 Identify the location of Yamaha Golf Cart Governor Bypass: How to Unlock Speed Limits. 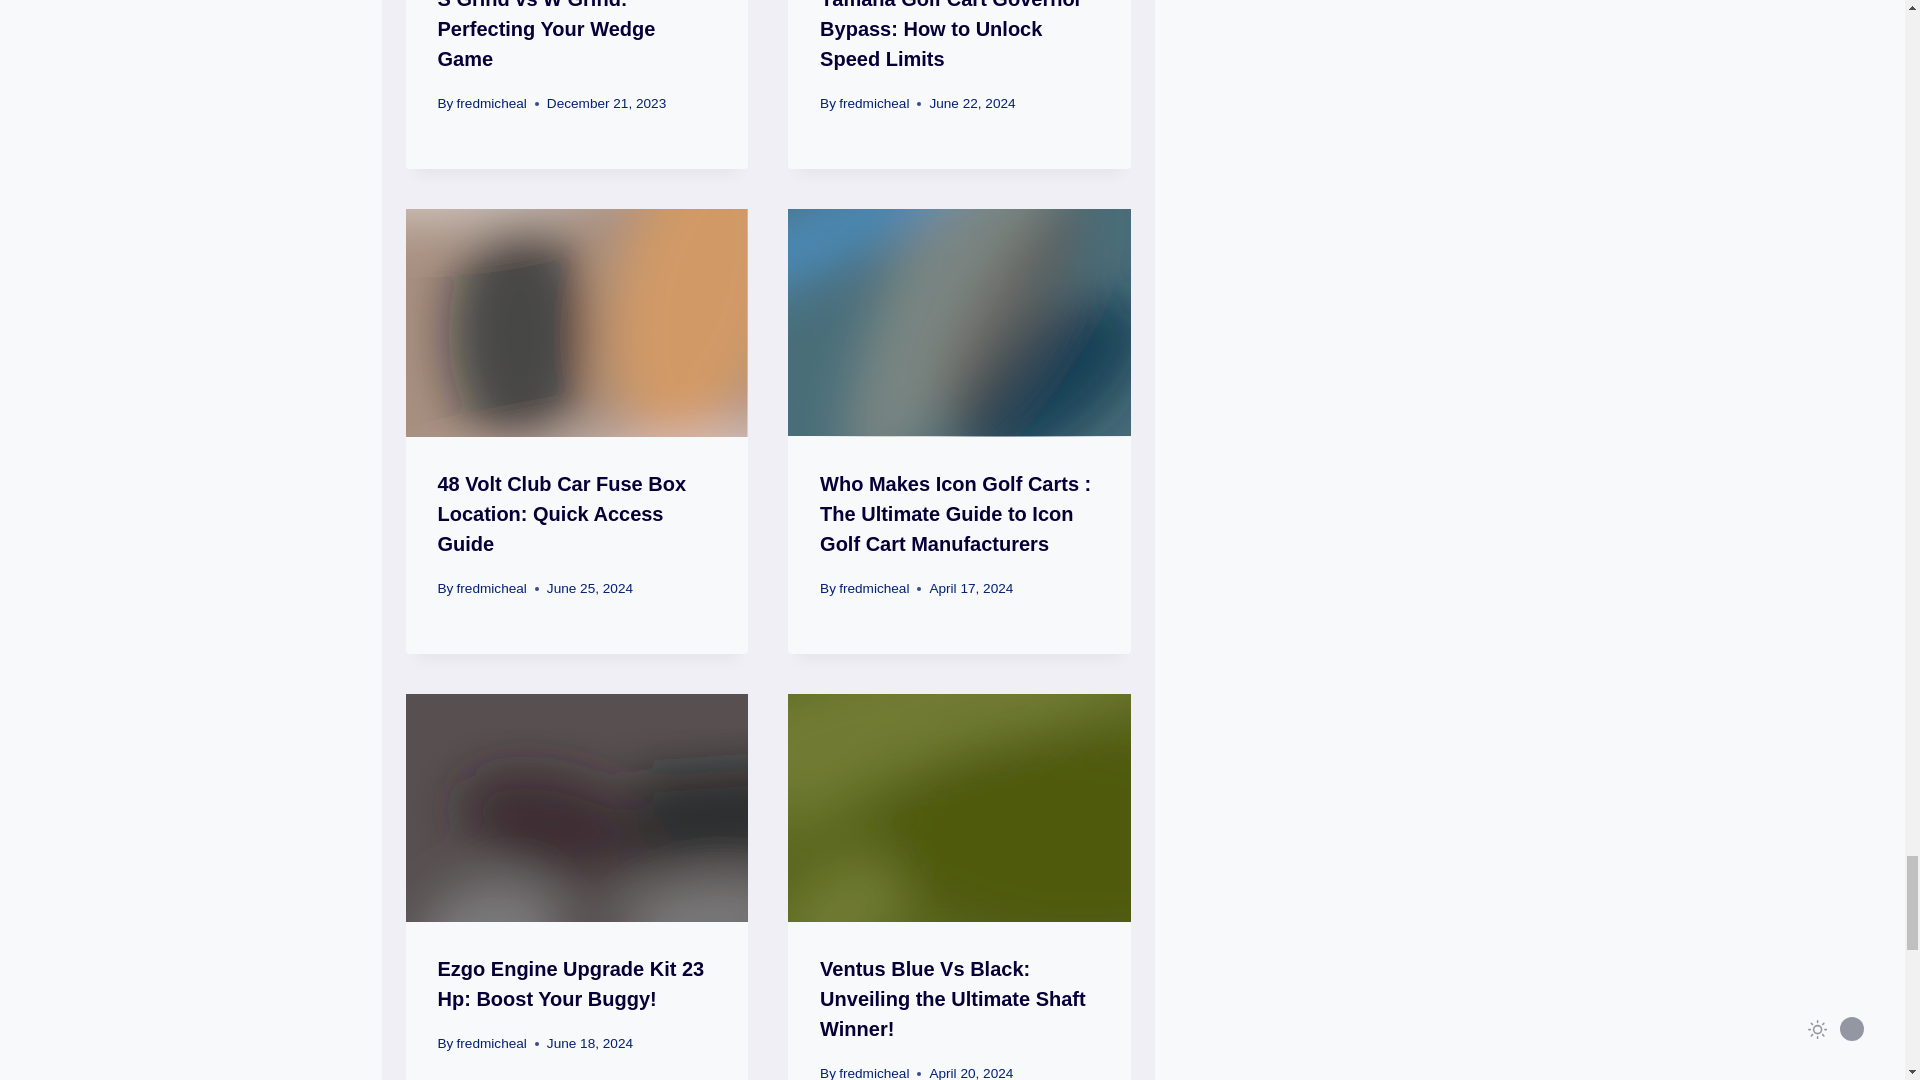
(950, 35).